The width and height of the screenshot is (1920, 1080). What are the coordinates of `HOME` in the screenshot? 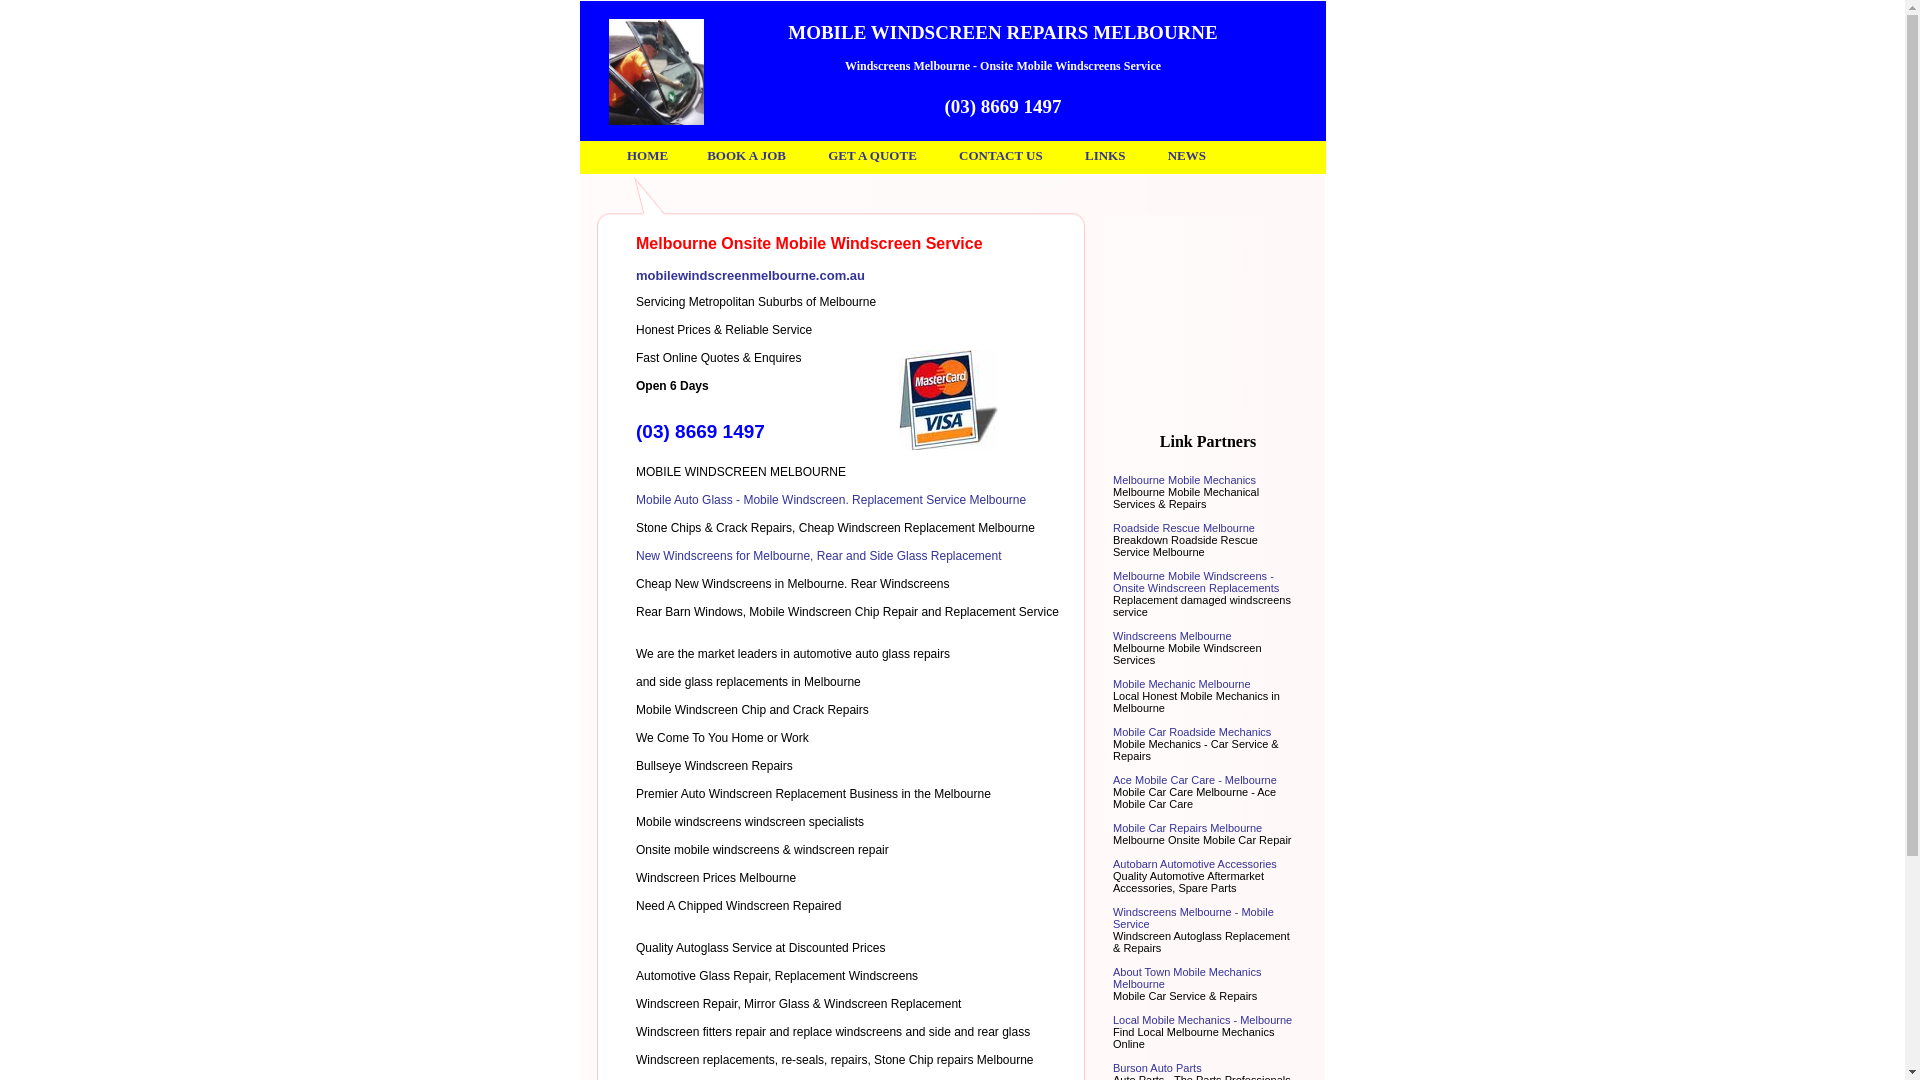 It's located at (648, 156).